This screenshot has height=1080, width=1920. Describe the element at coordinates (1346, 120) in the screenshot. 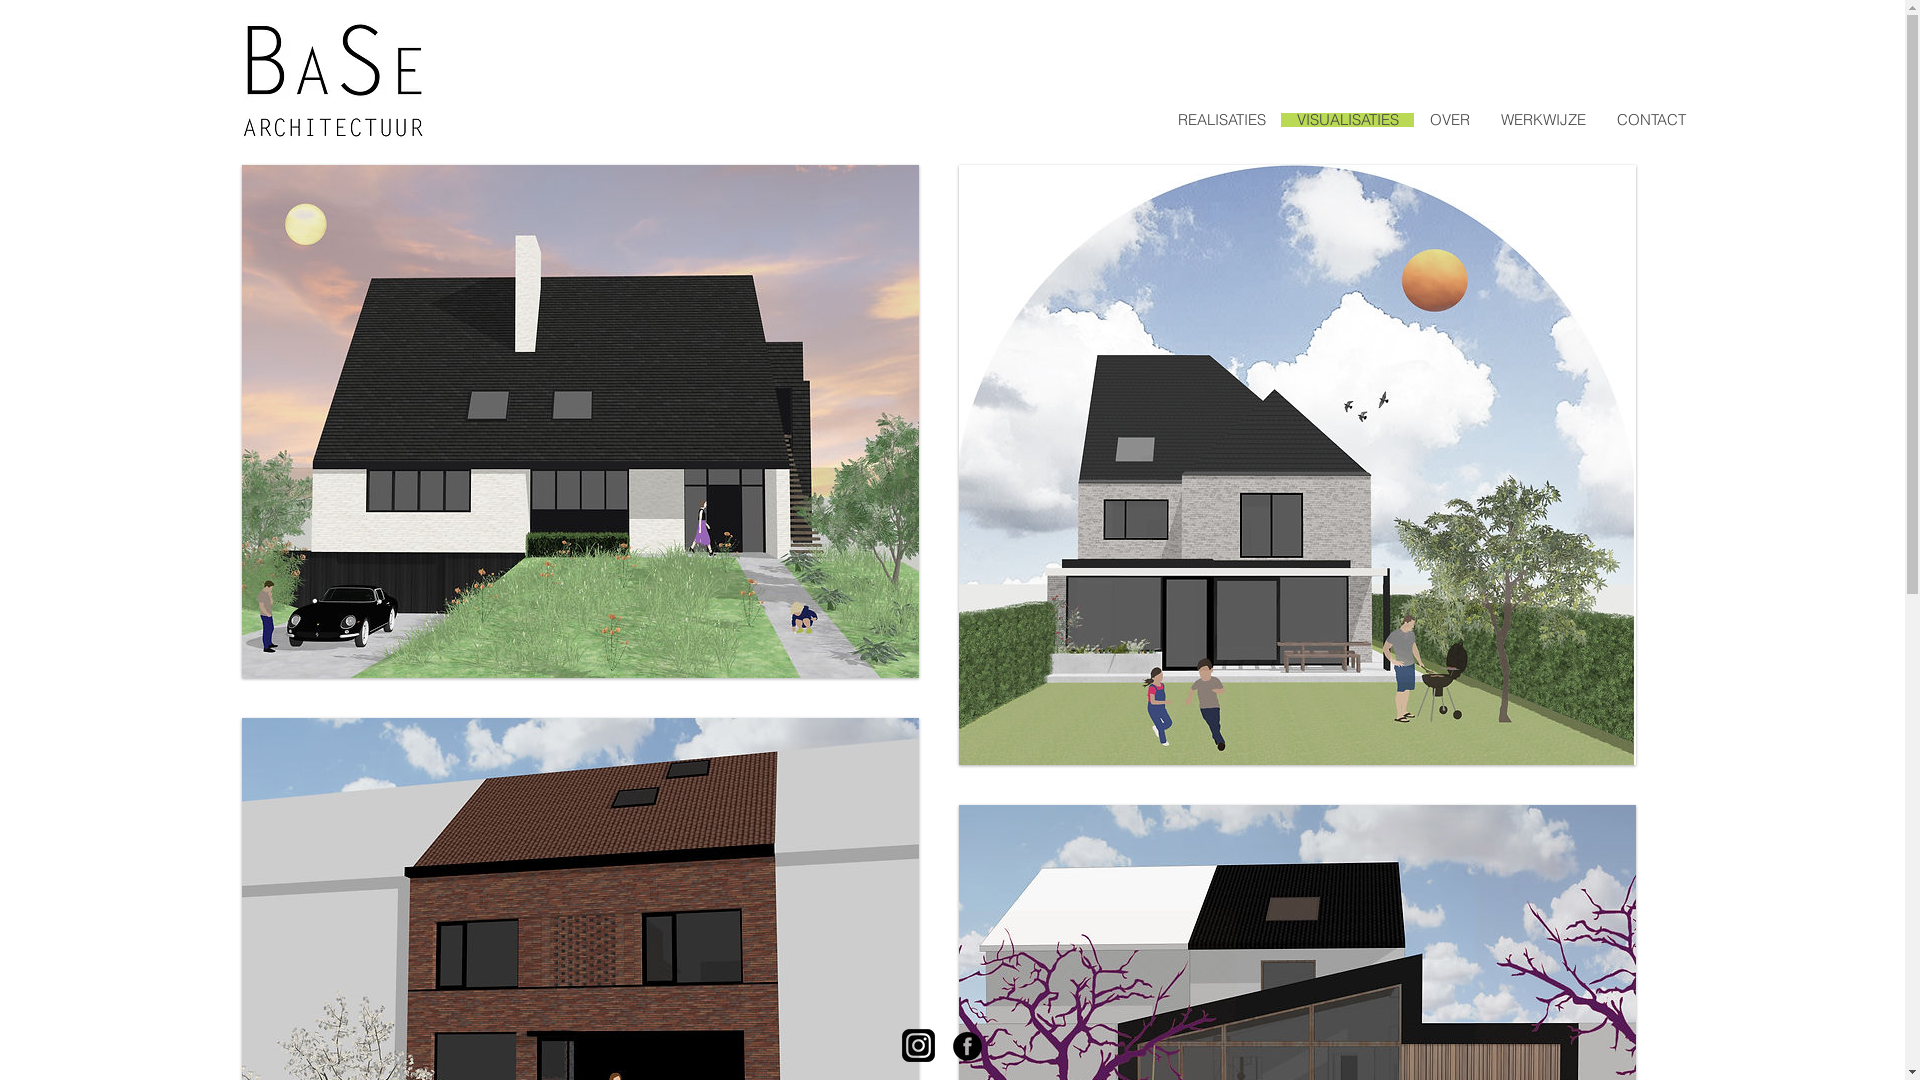

I see `VISUALISATIES` at that location.